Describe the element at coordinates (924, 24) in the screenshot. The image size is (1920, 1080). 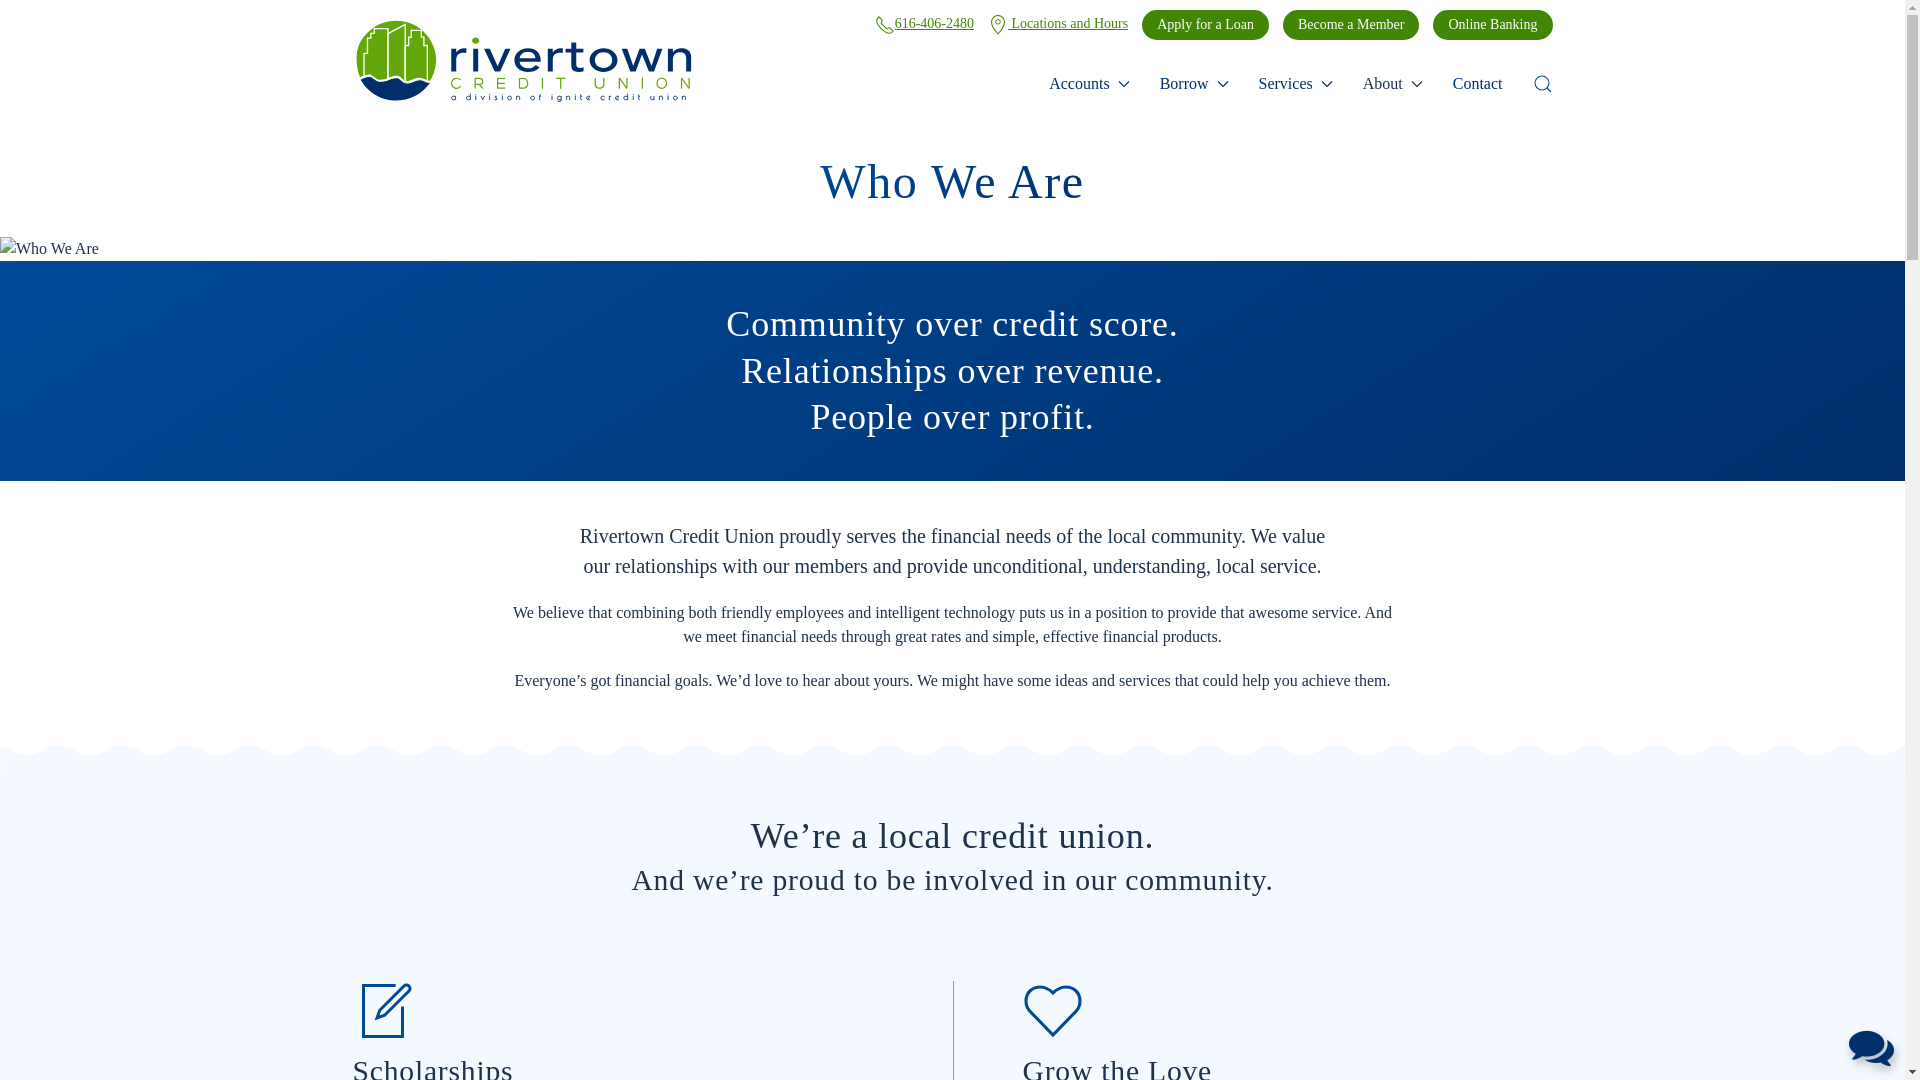
I see `616-406-2480` at that location.